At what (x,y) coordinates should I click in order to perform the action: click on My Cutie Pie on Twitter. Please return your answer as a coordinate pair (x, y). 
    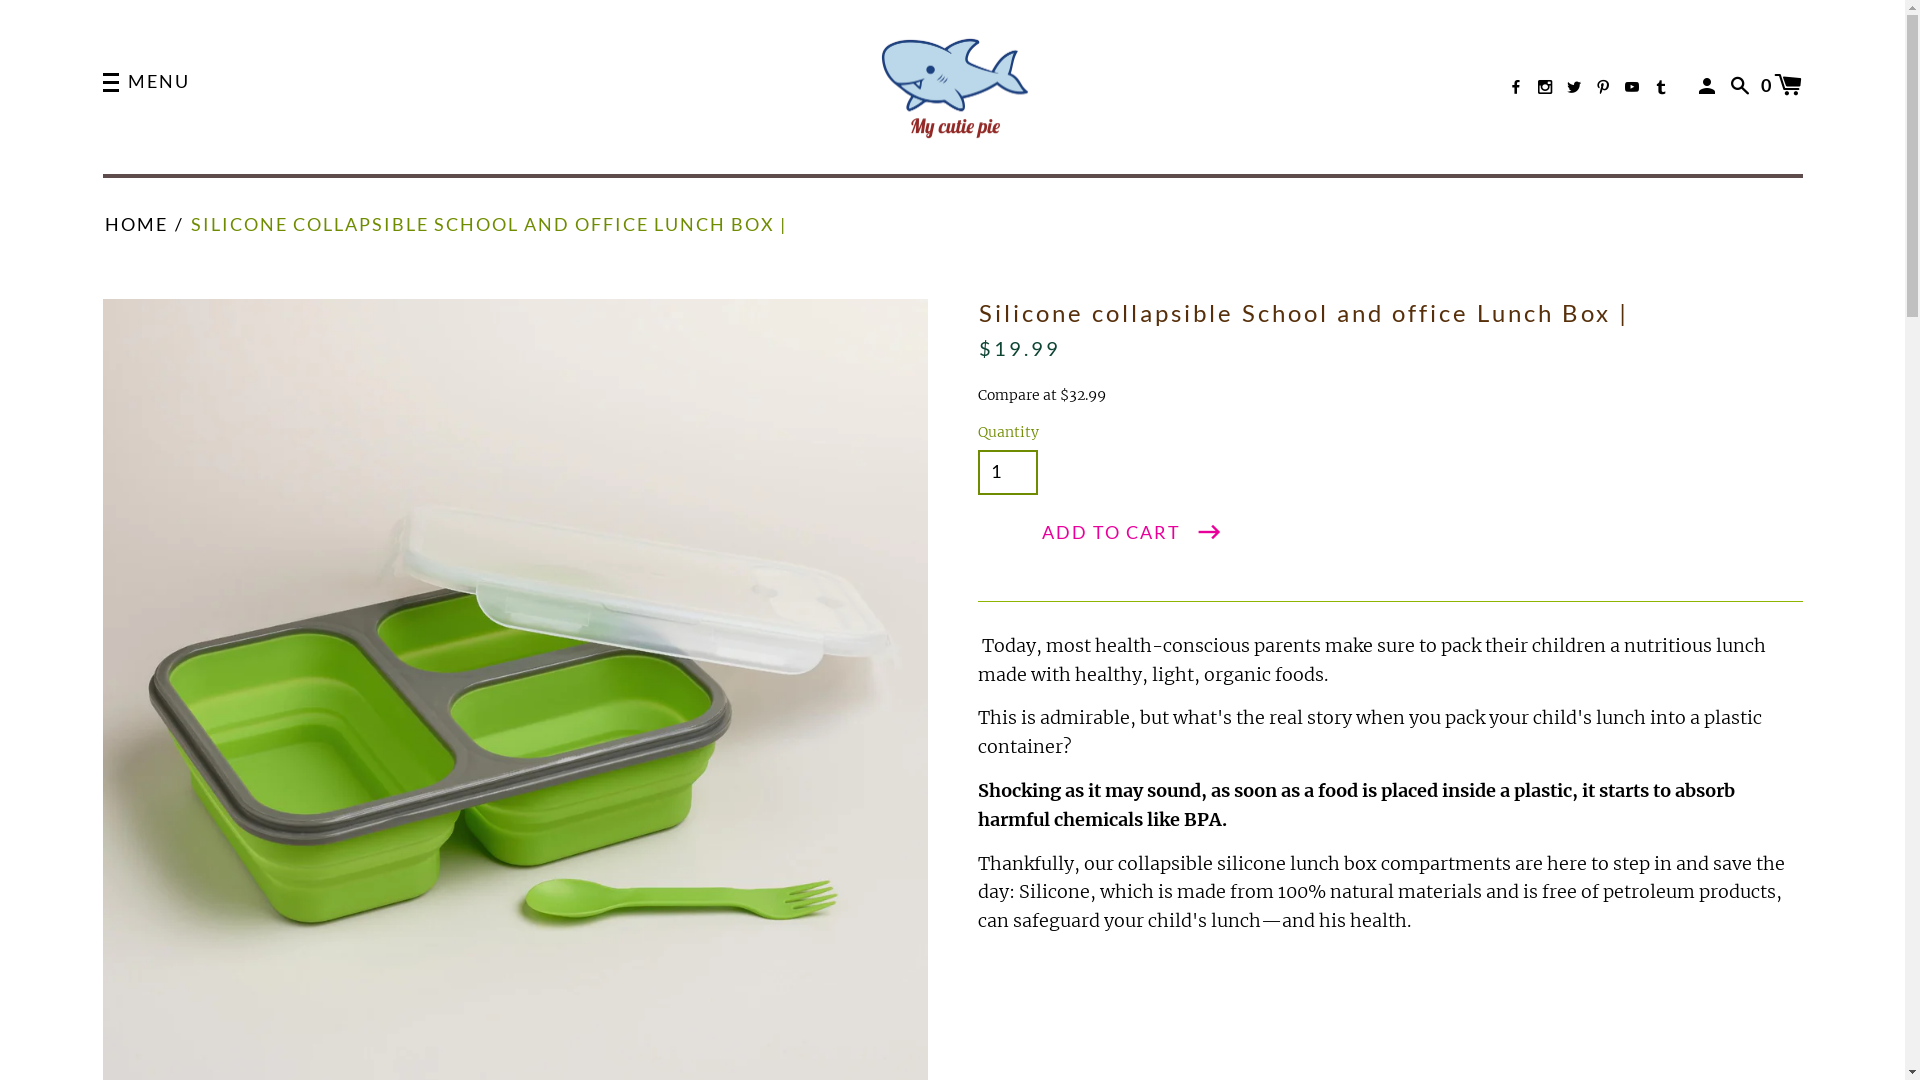
    Looking at the image, I should click on (1574, 86).